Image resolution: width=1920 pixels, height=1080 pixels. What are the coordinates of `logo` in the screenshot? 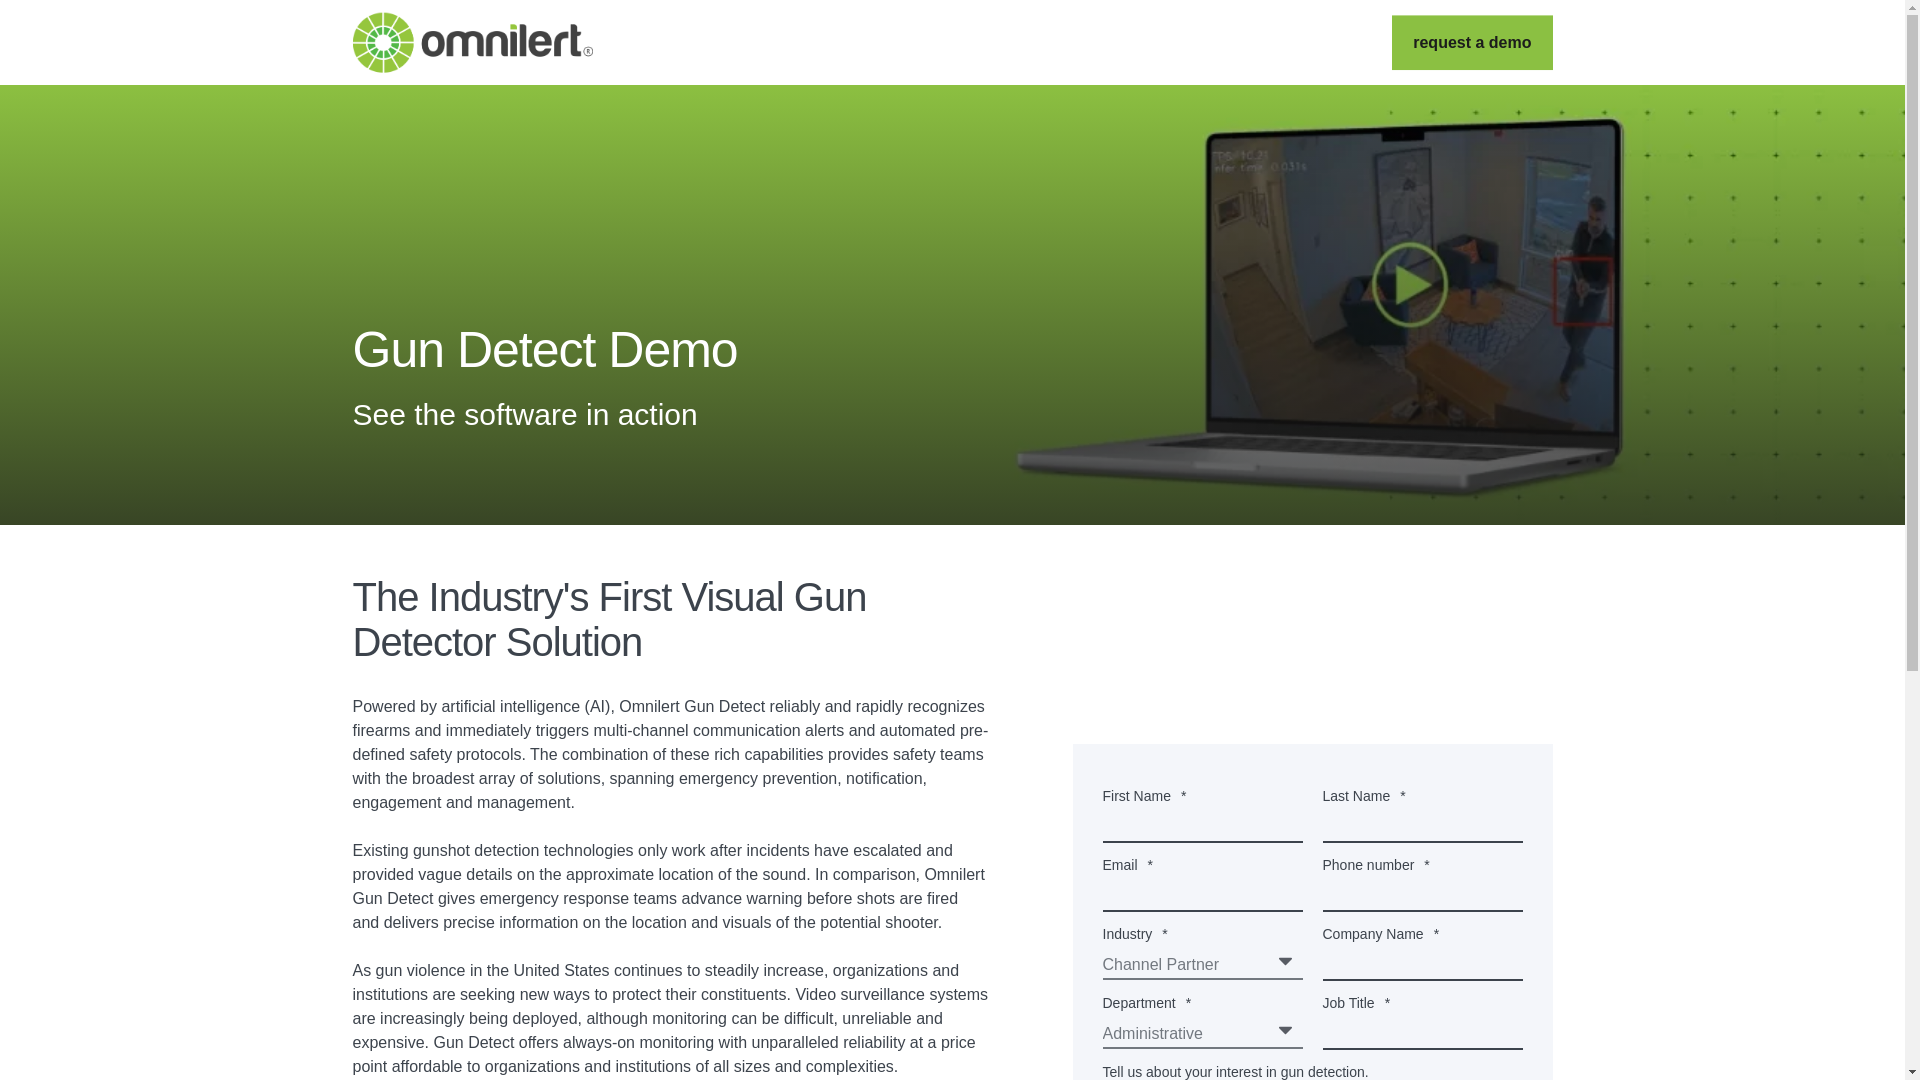 It's located at (471, 42).